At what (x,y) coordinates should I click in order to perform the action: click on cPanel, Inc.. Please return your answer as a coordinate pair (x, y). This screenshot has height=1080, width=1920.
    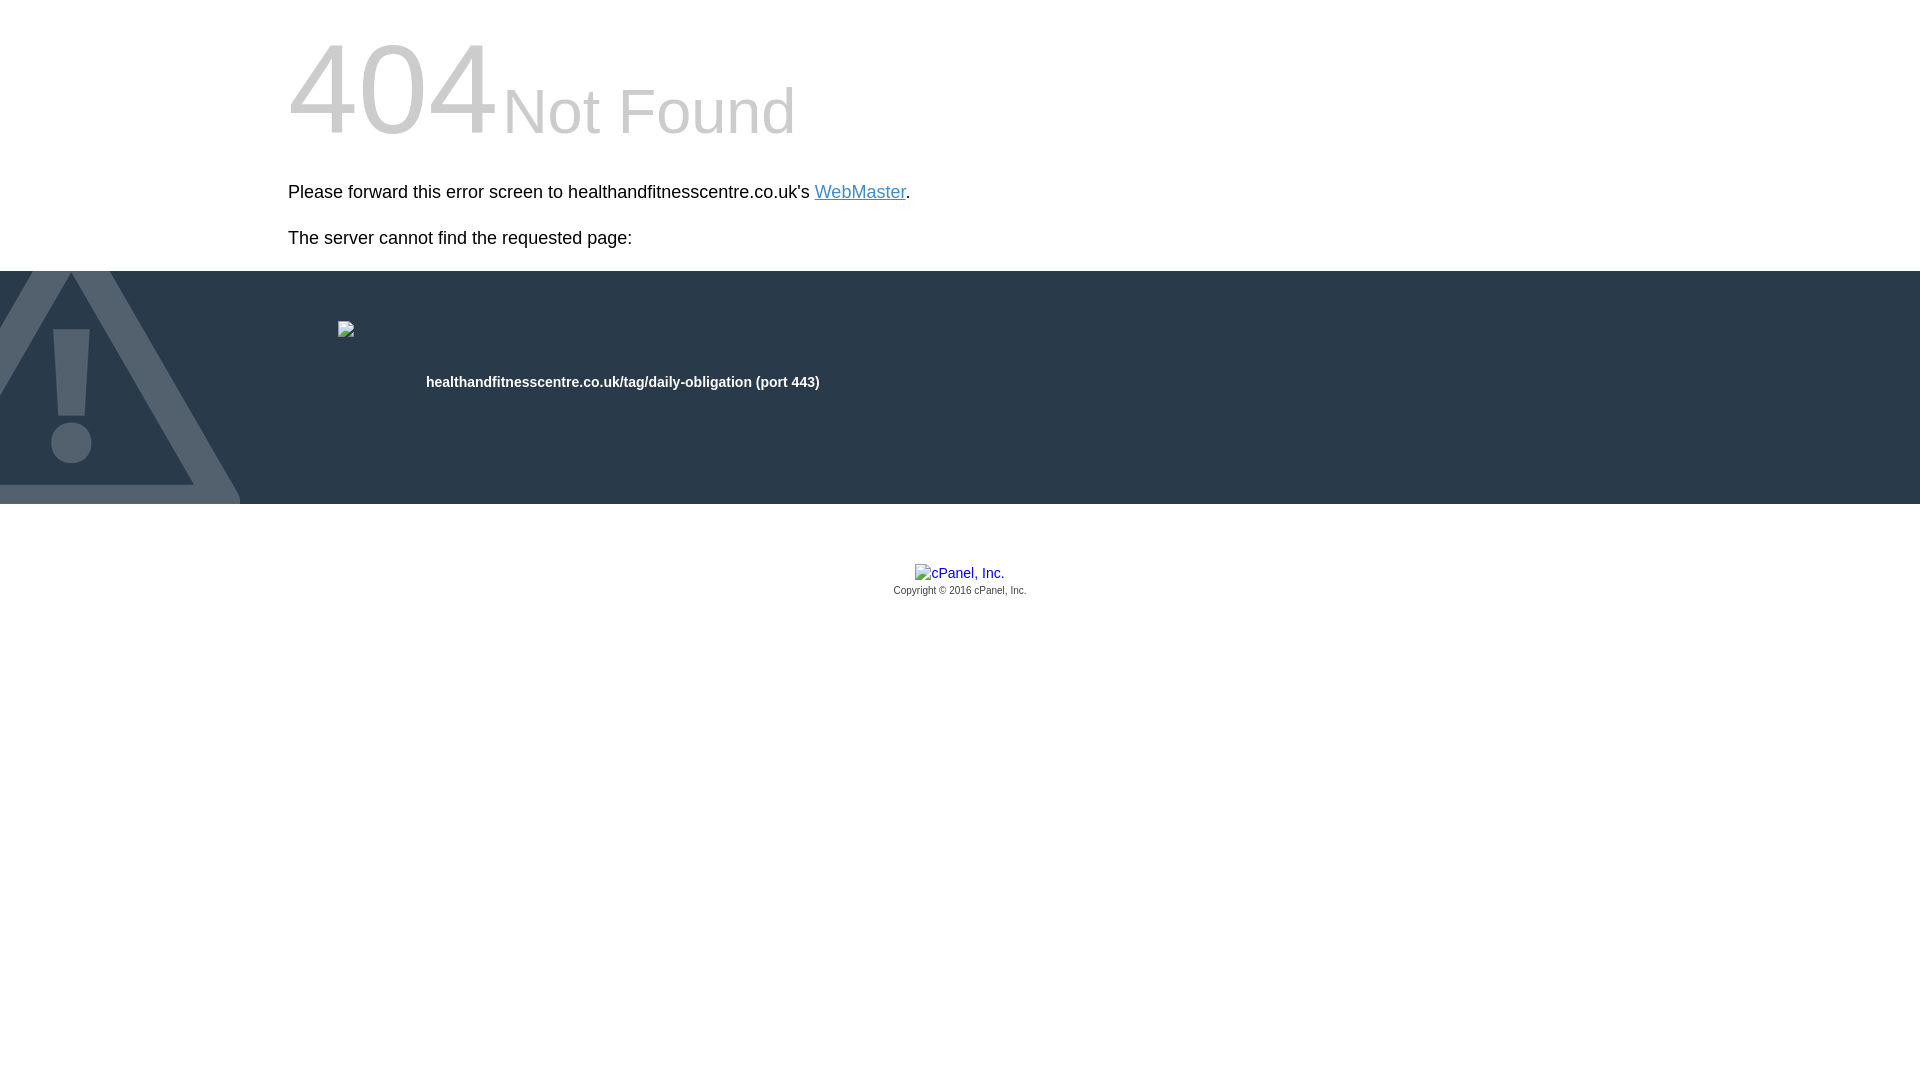
    Looking at the image, I should click on (960, 581).